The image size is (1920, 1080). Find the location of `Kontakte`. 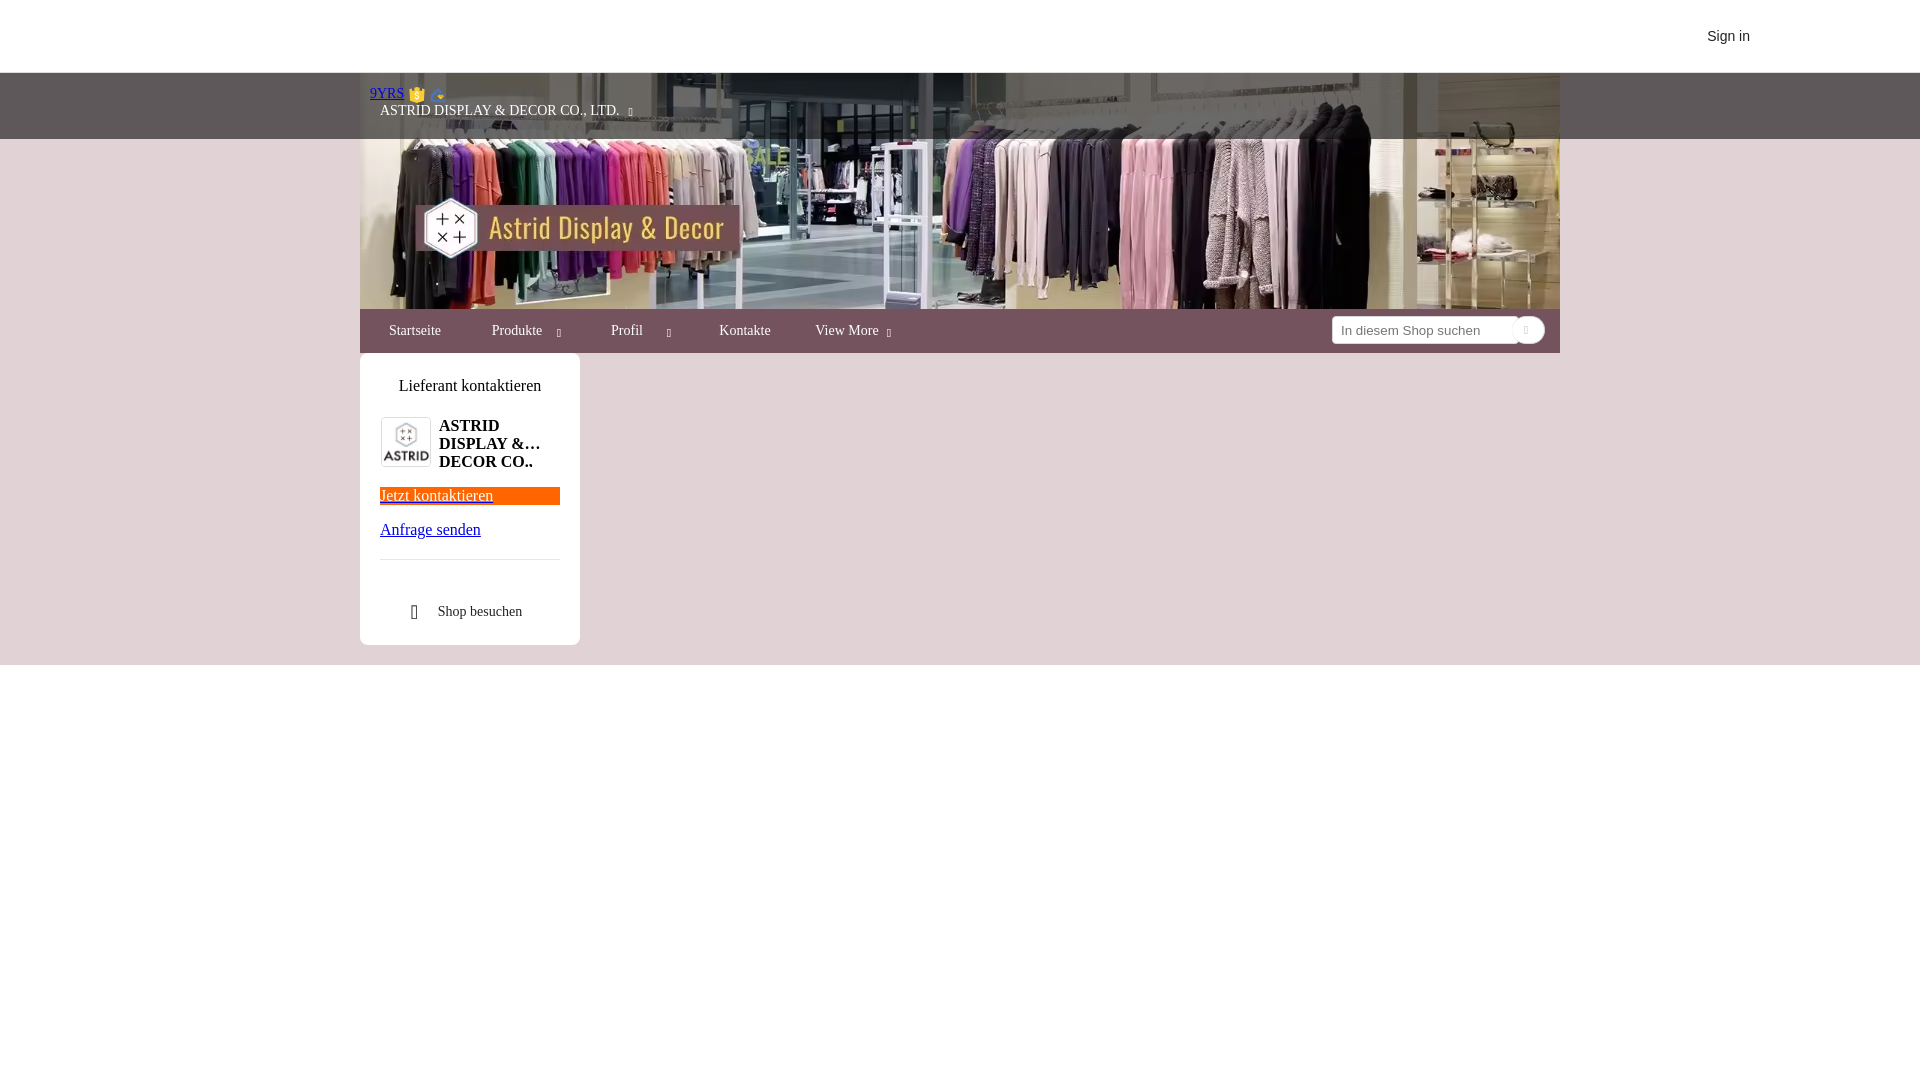

Kontakte is located at coordinates (744, 330).